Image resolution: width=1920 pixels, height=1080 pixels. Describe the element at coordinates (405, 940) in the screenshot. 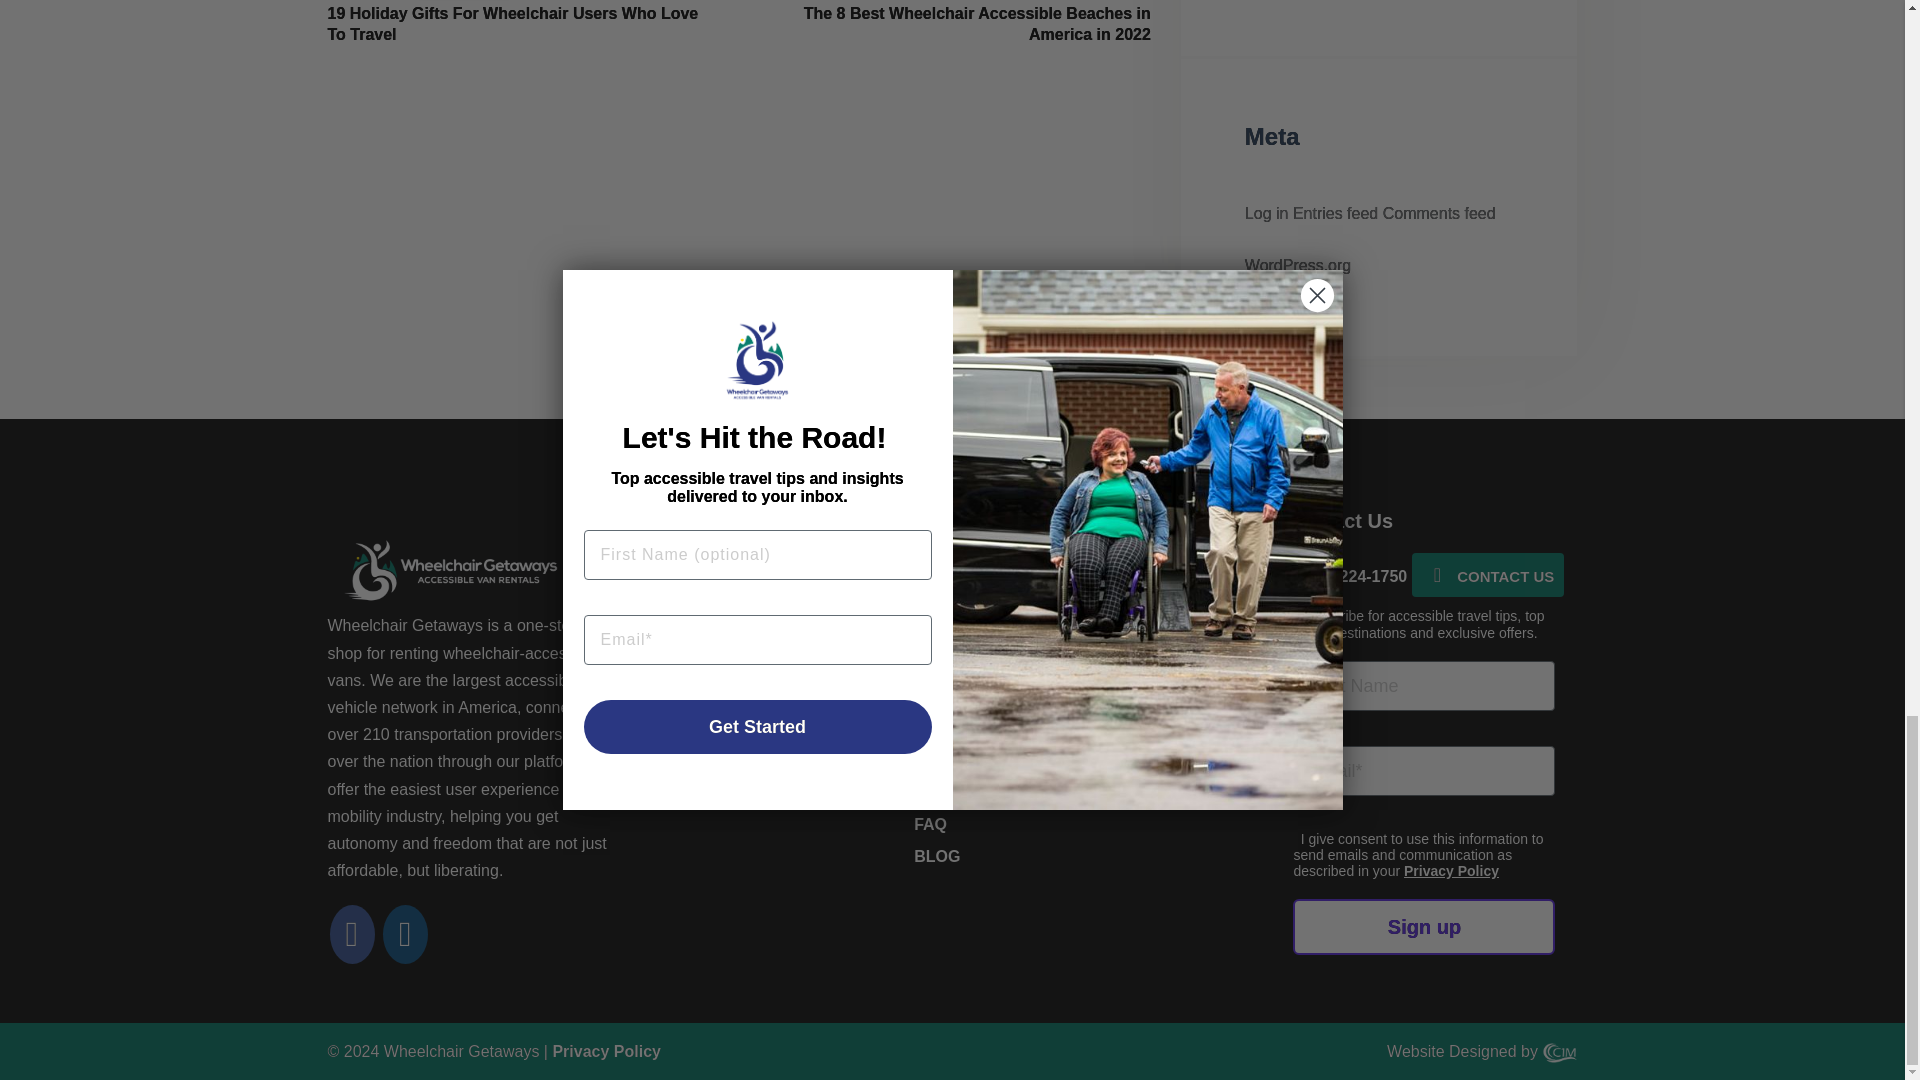

I see `Instagram` at that location.